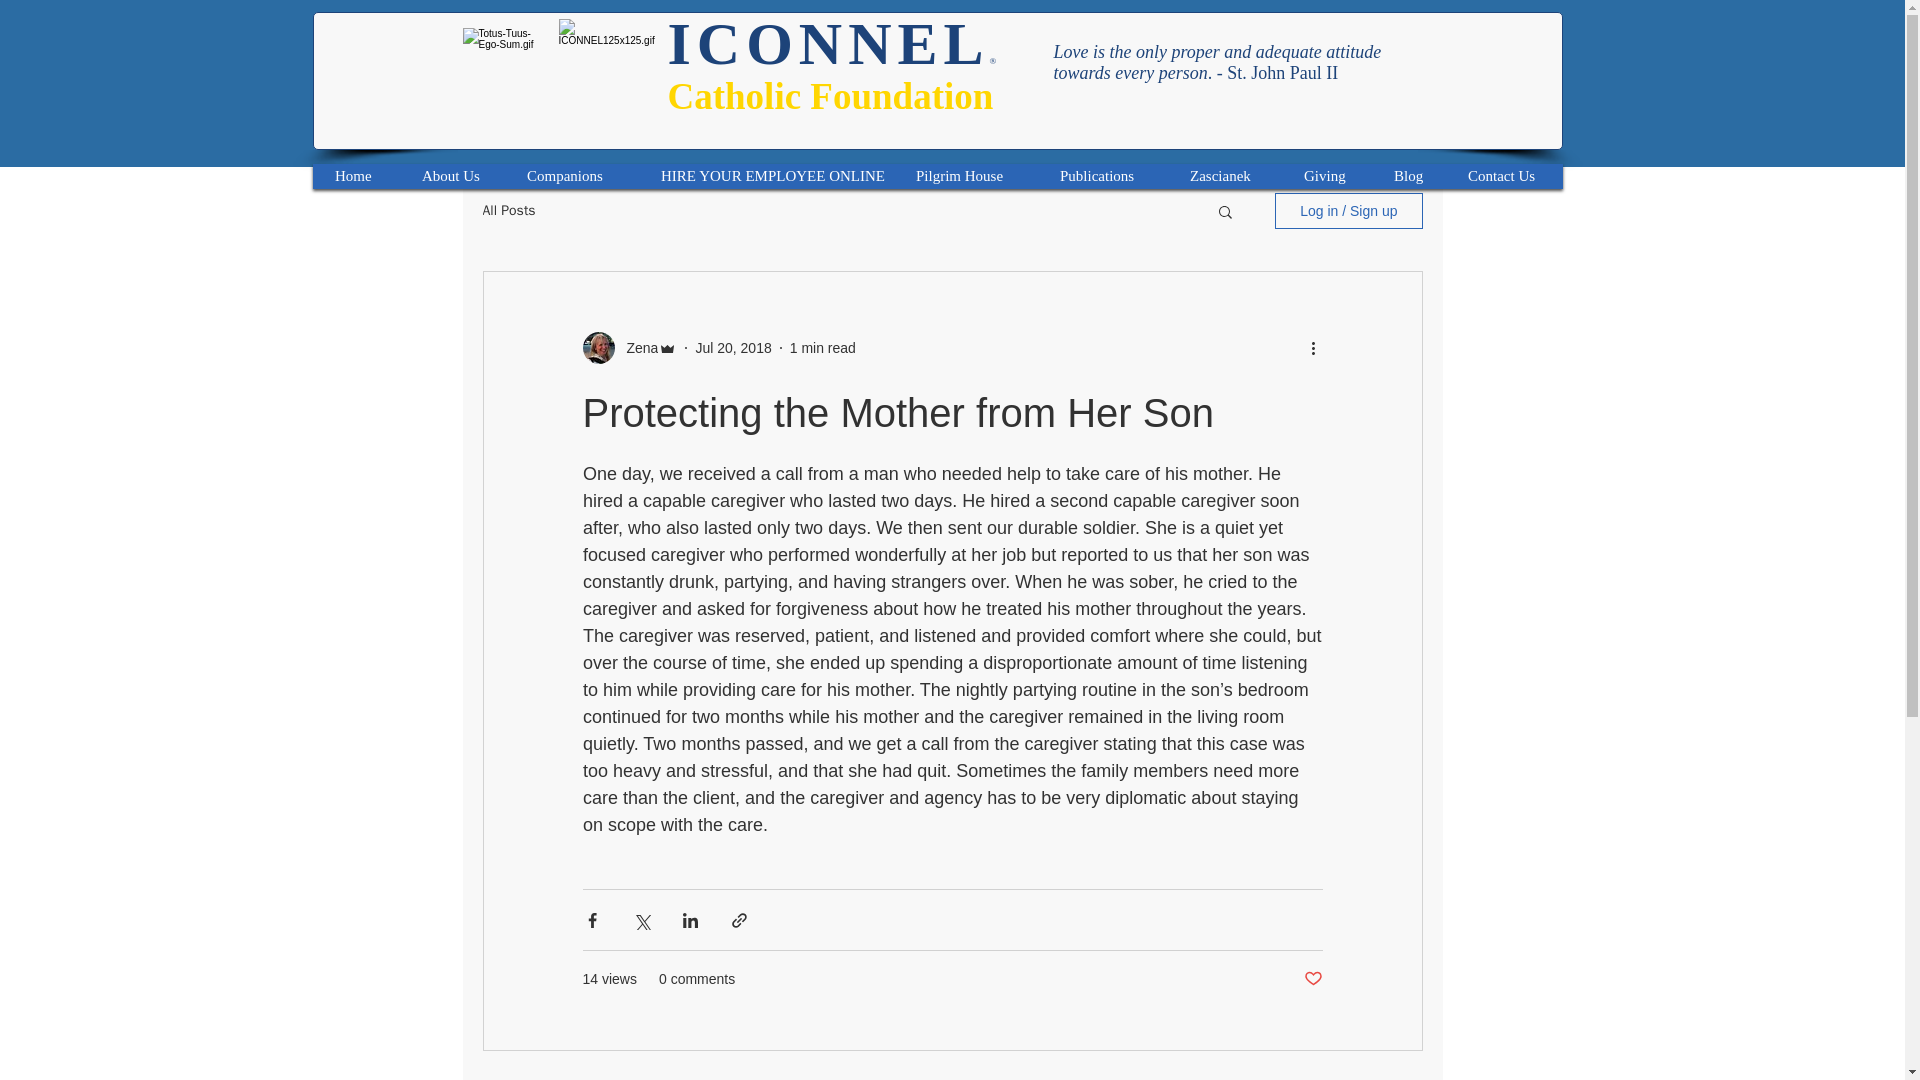  What do you see at coordinates (1312, 979) in the screenshot?
I see `Post not marked as liked` at bounding box center [1312, 979].